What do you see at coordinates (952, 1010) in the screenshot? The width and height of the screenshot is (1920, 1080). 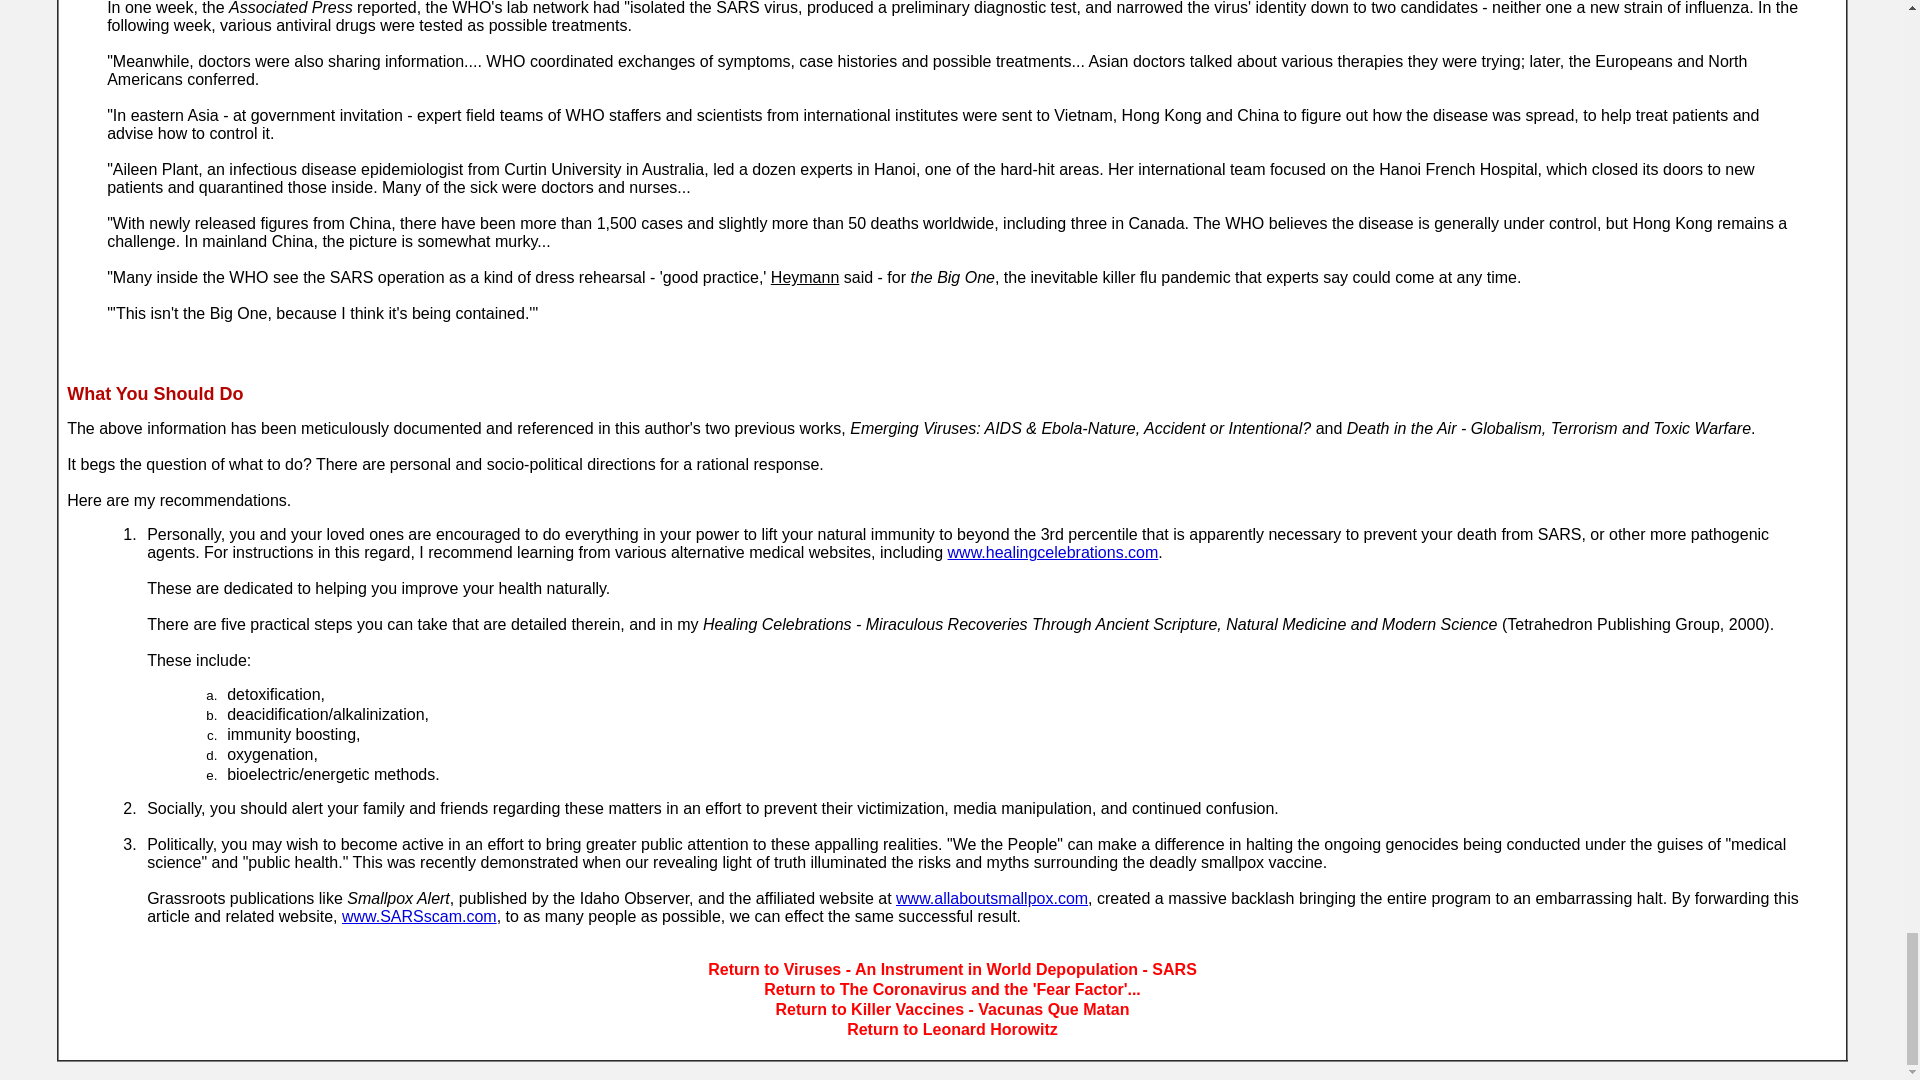 I see `Return to Killer Vaccines - Vacunas Que Matan` at bounding box center [952, 1010].